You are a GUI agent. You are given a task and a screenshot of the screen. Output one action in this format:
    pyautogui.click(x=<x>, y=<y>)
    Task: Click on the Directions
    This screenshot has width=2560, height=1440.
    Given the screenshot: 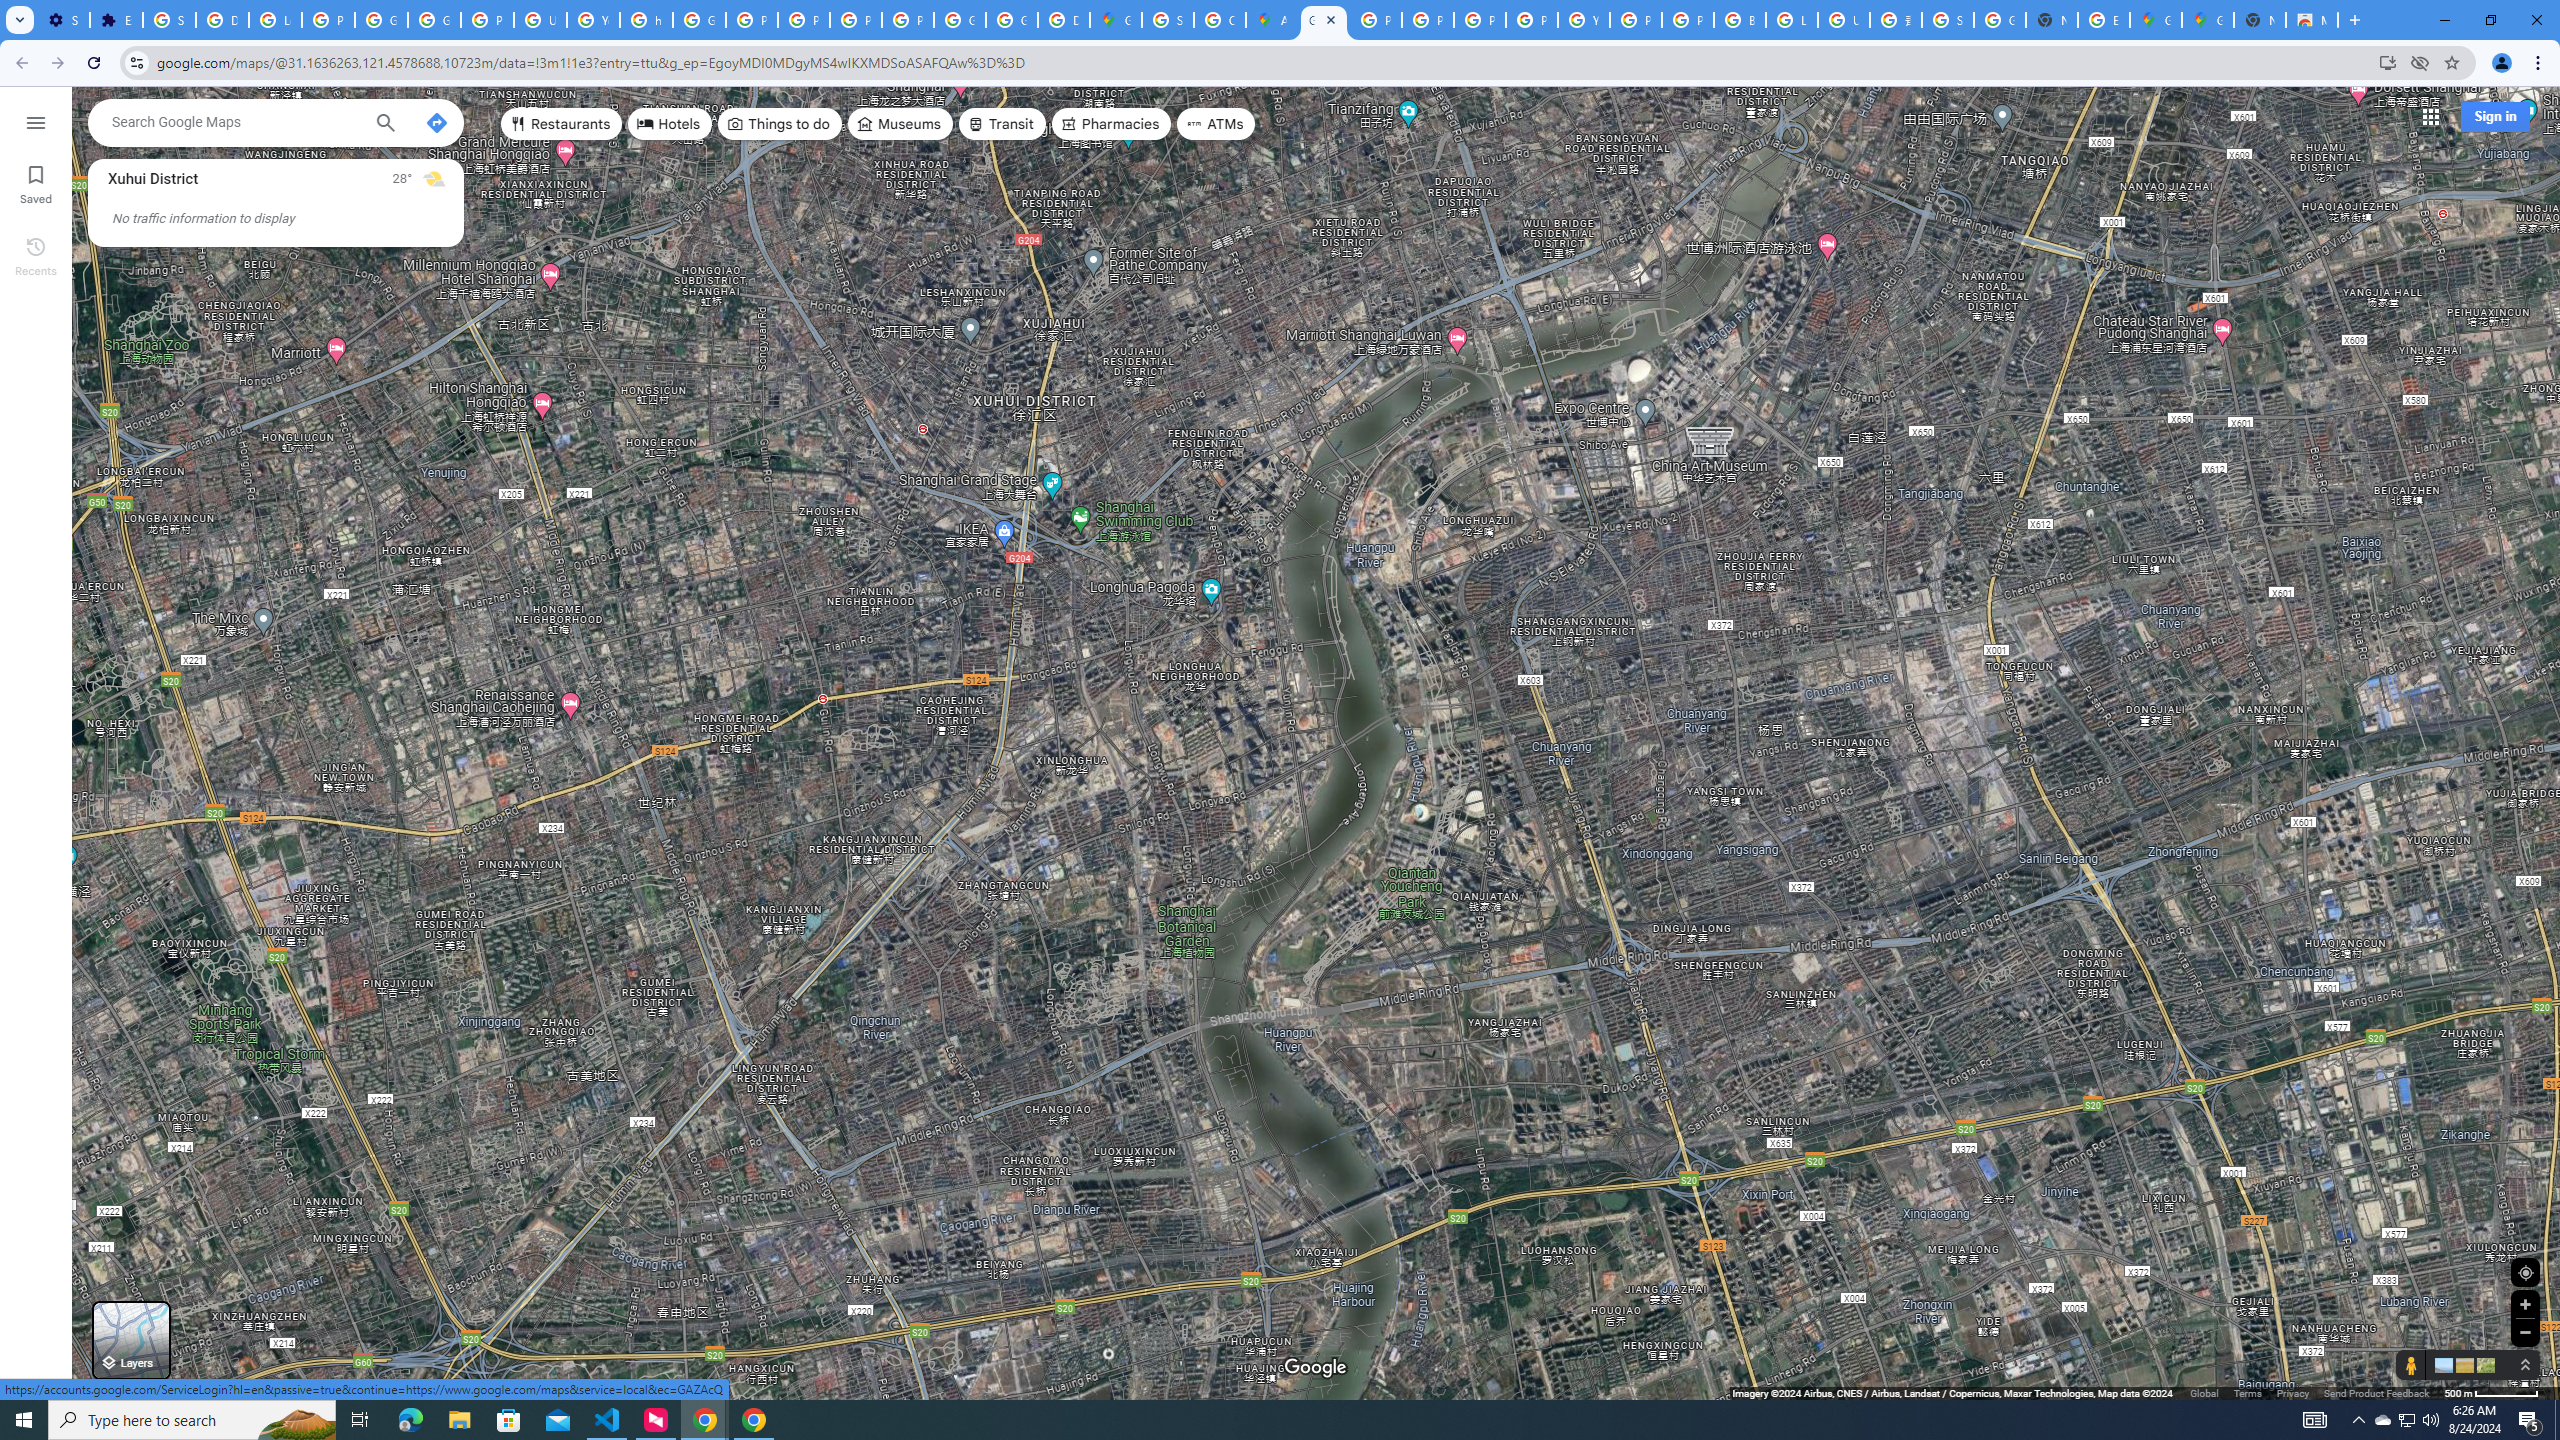 What is the action you would take?
    pyautogui.click(x=436, y=122)
    